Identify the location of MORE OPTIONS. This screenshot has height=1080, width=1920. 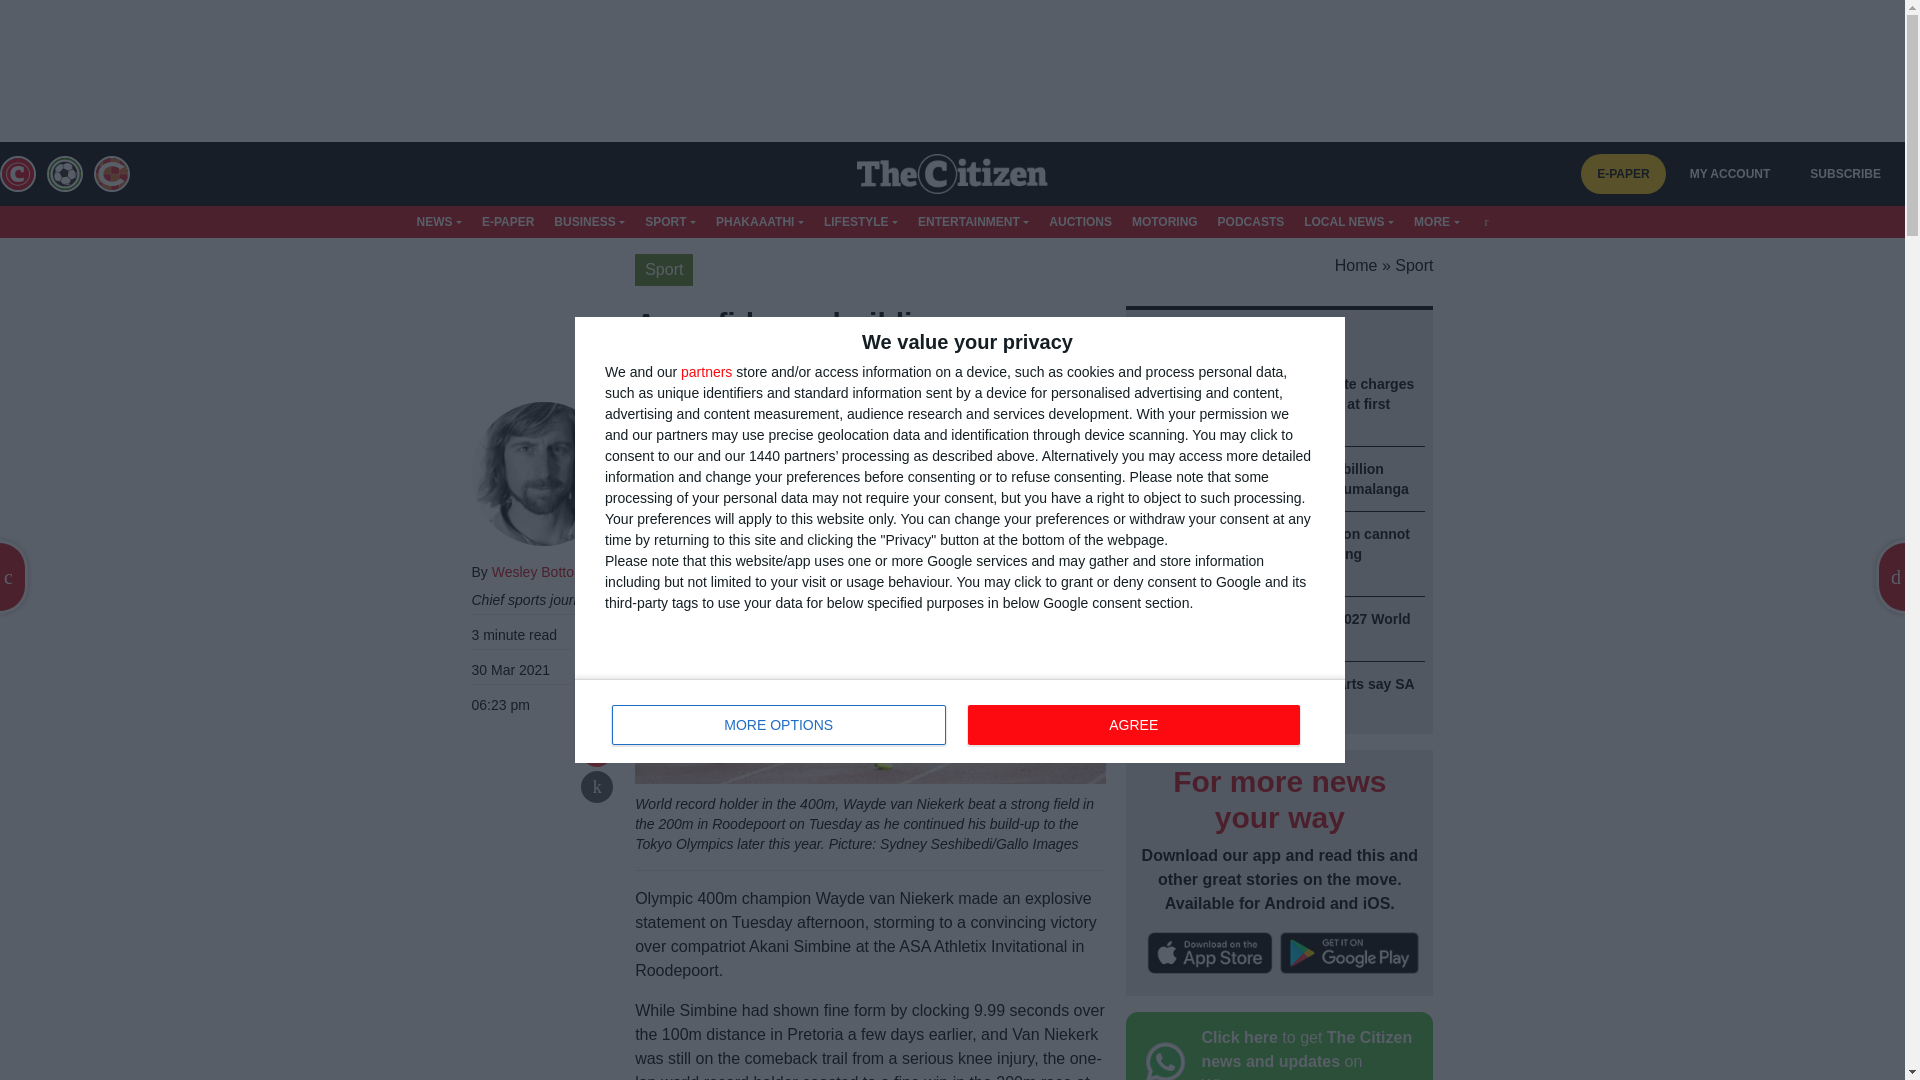
(960, 720).